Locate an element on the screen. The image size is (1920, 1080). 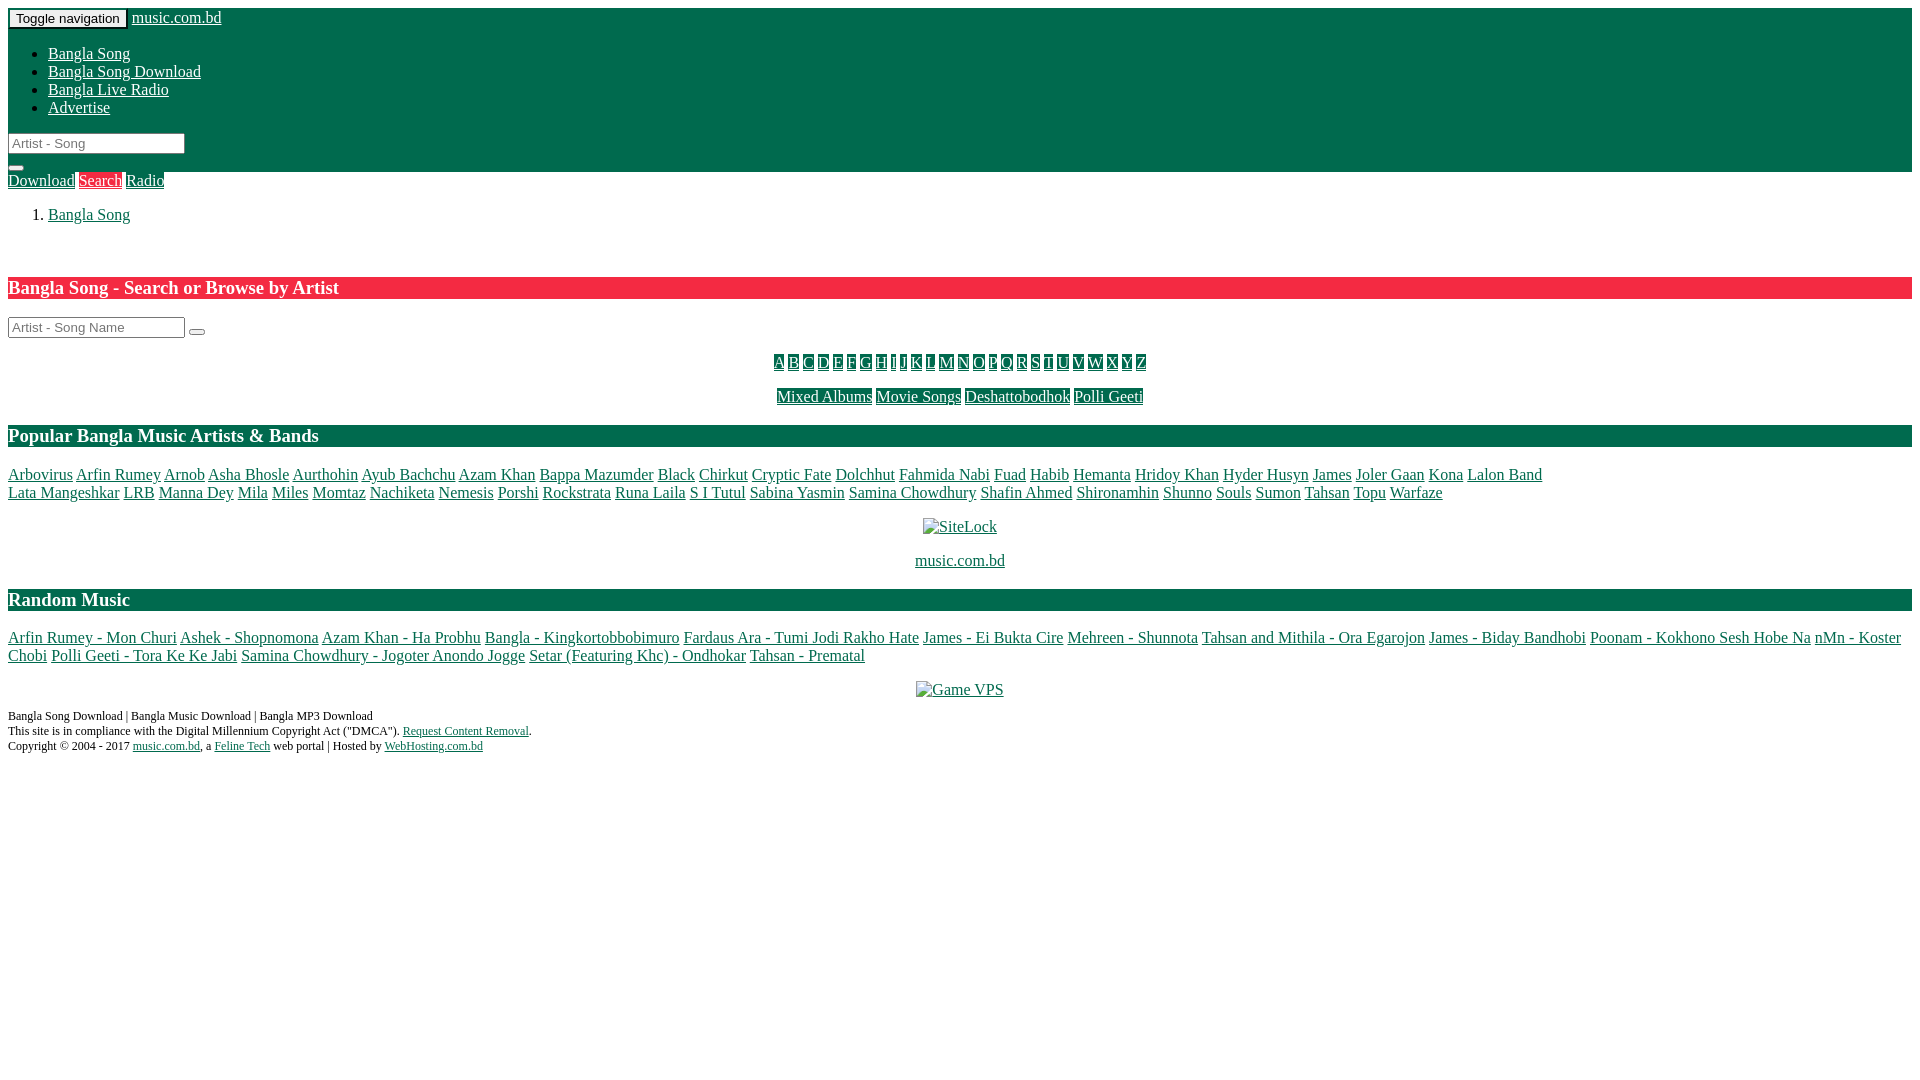
E is located at coordinates (838, 362).